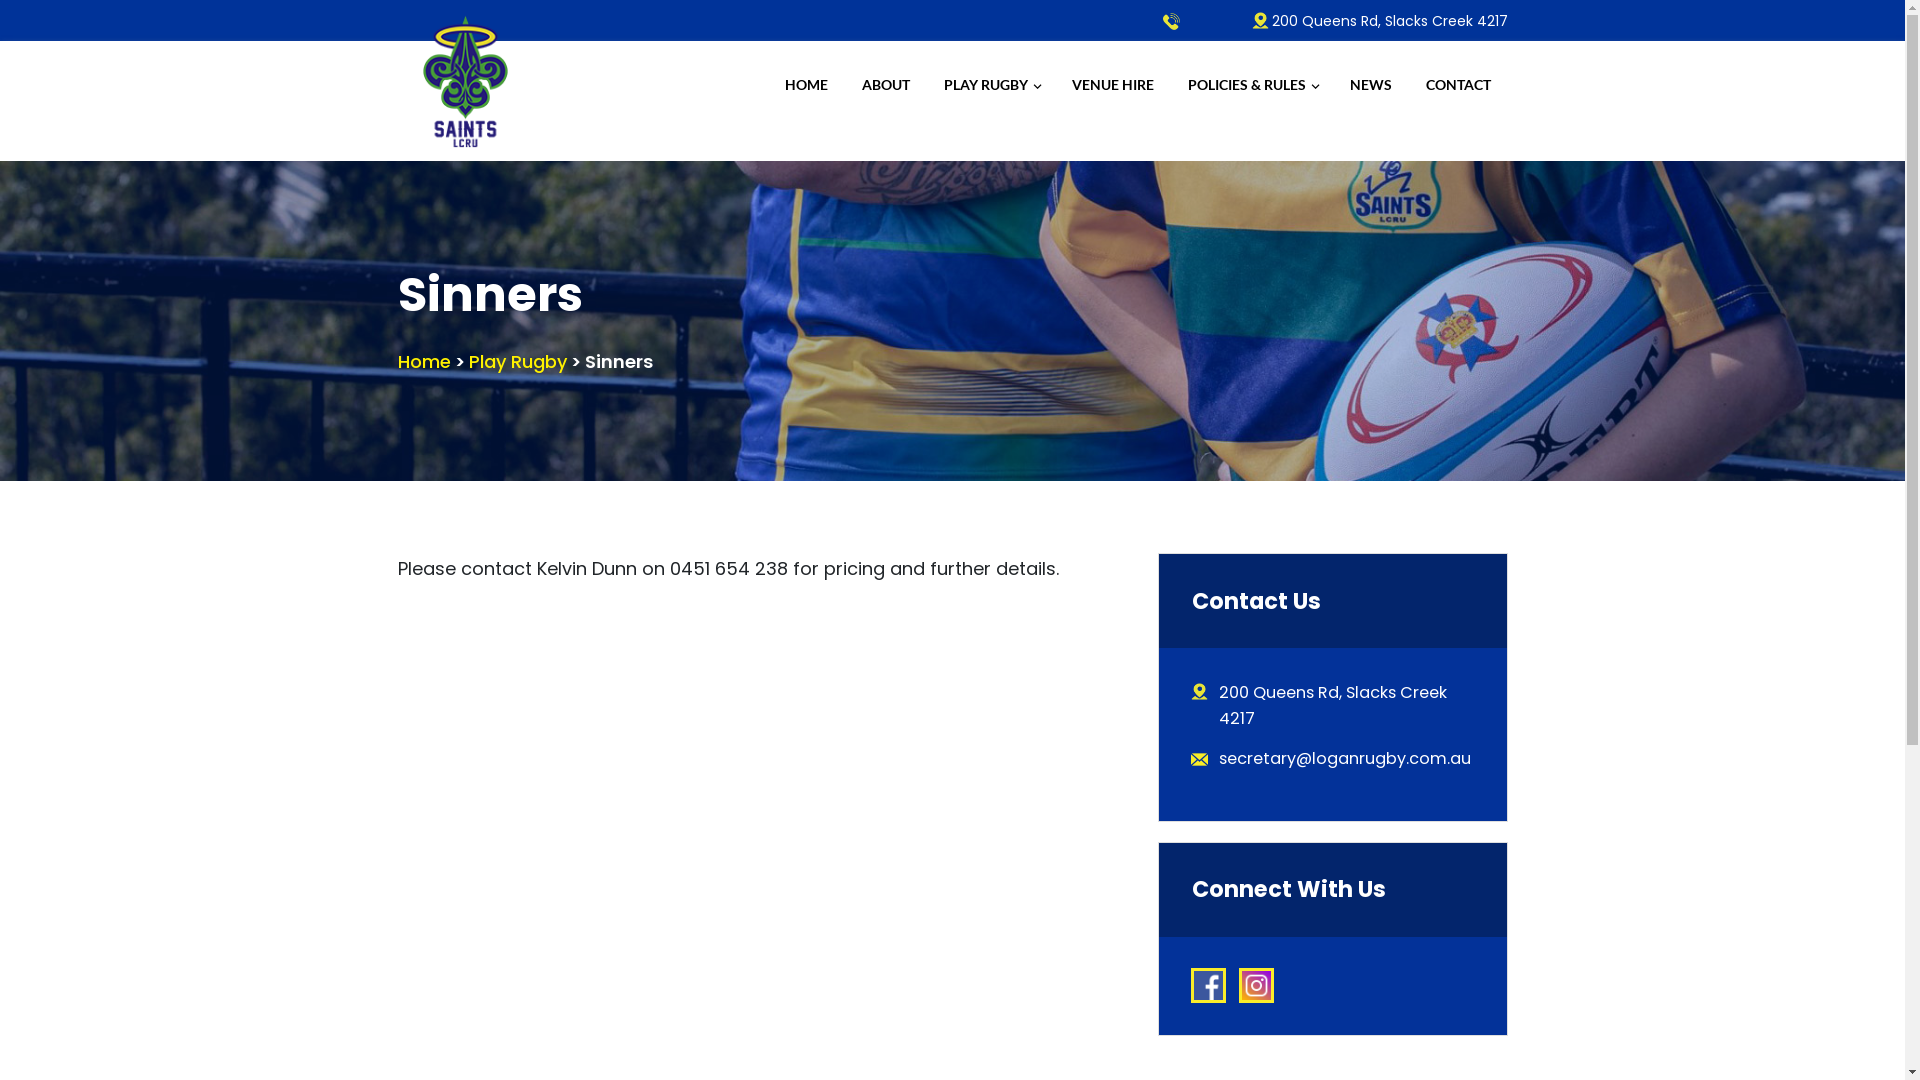 The width and height of the screenshot is (1920, 1080). Describe the element at coordinates (885, 85) in the screenshot. I see `ABOUT` at that location.